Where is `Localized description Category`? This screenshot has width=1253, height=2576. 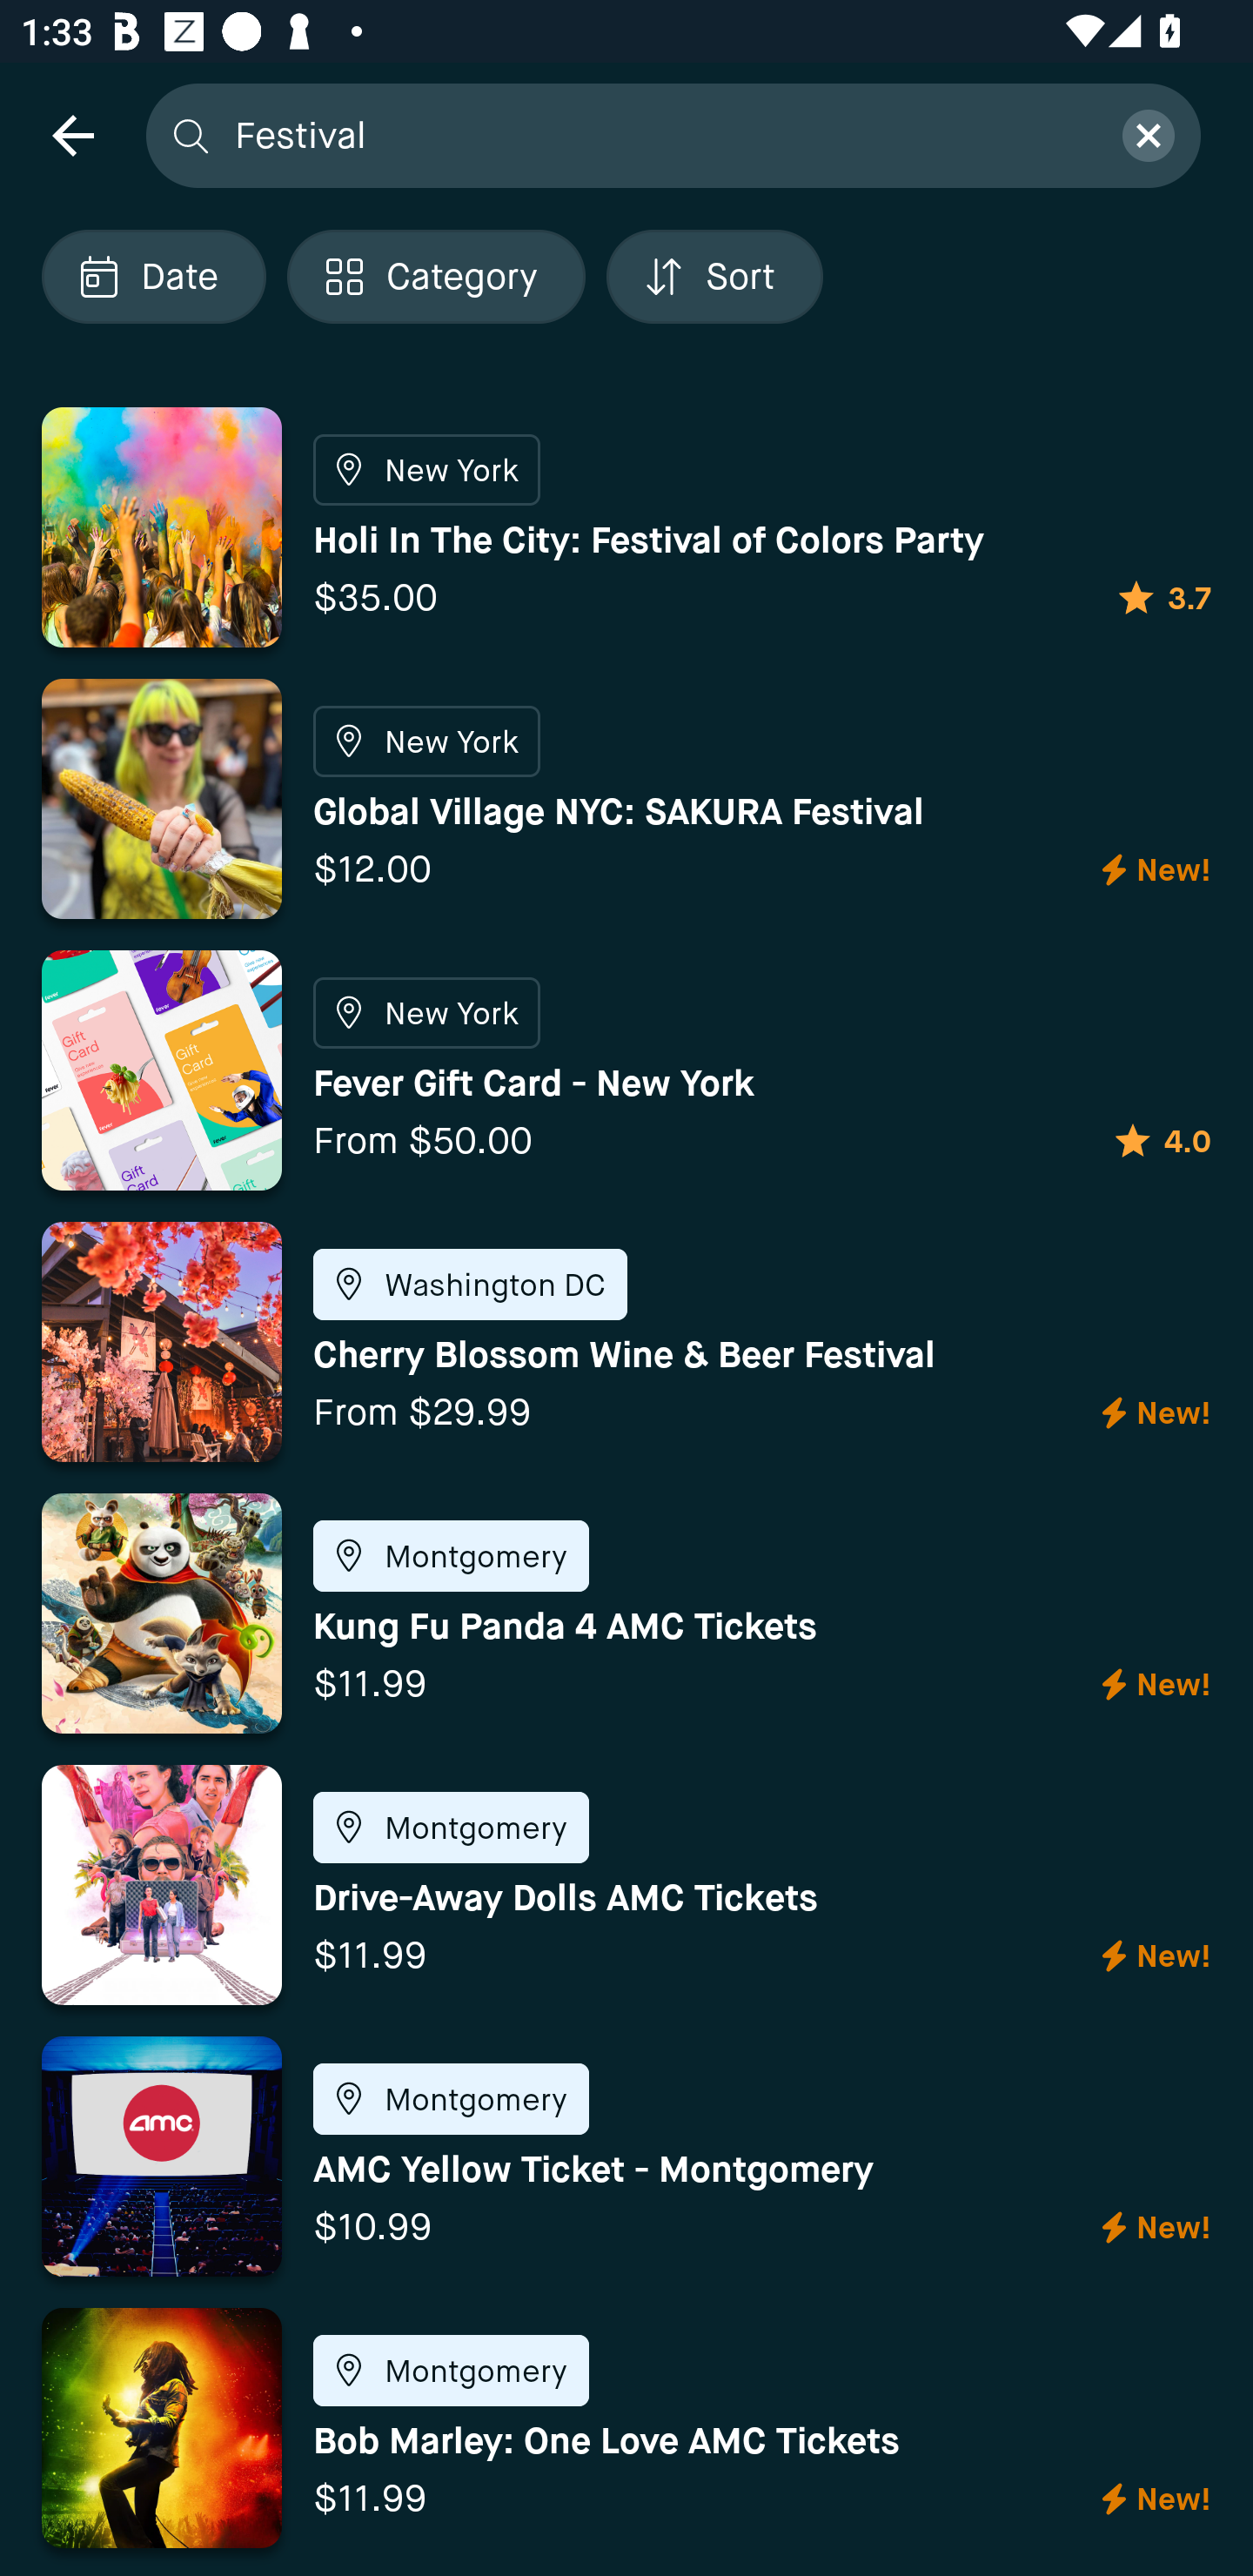
Localized description Category is located at coordinates (435, 277).